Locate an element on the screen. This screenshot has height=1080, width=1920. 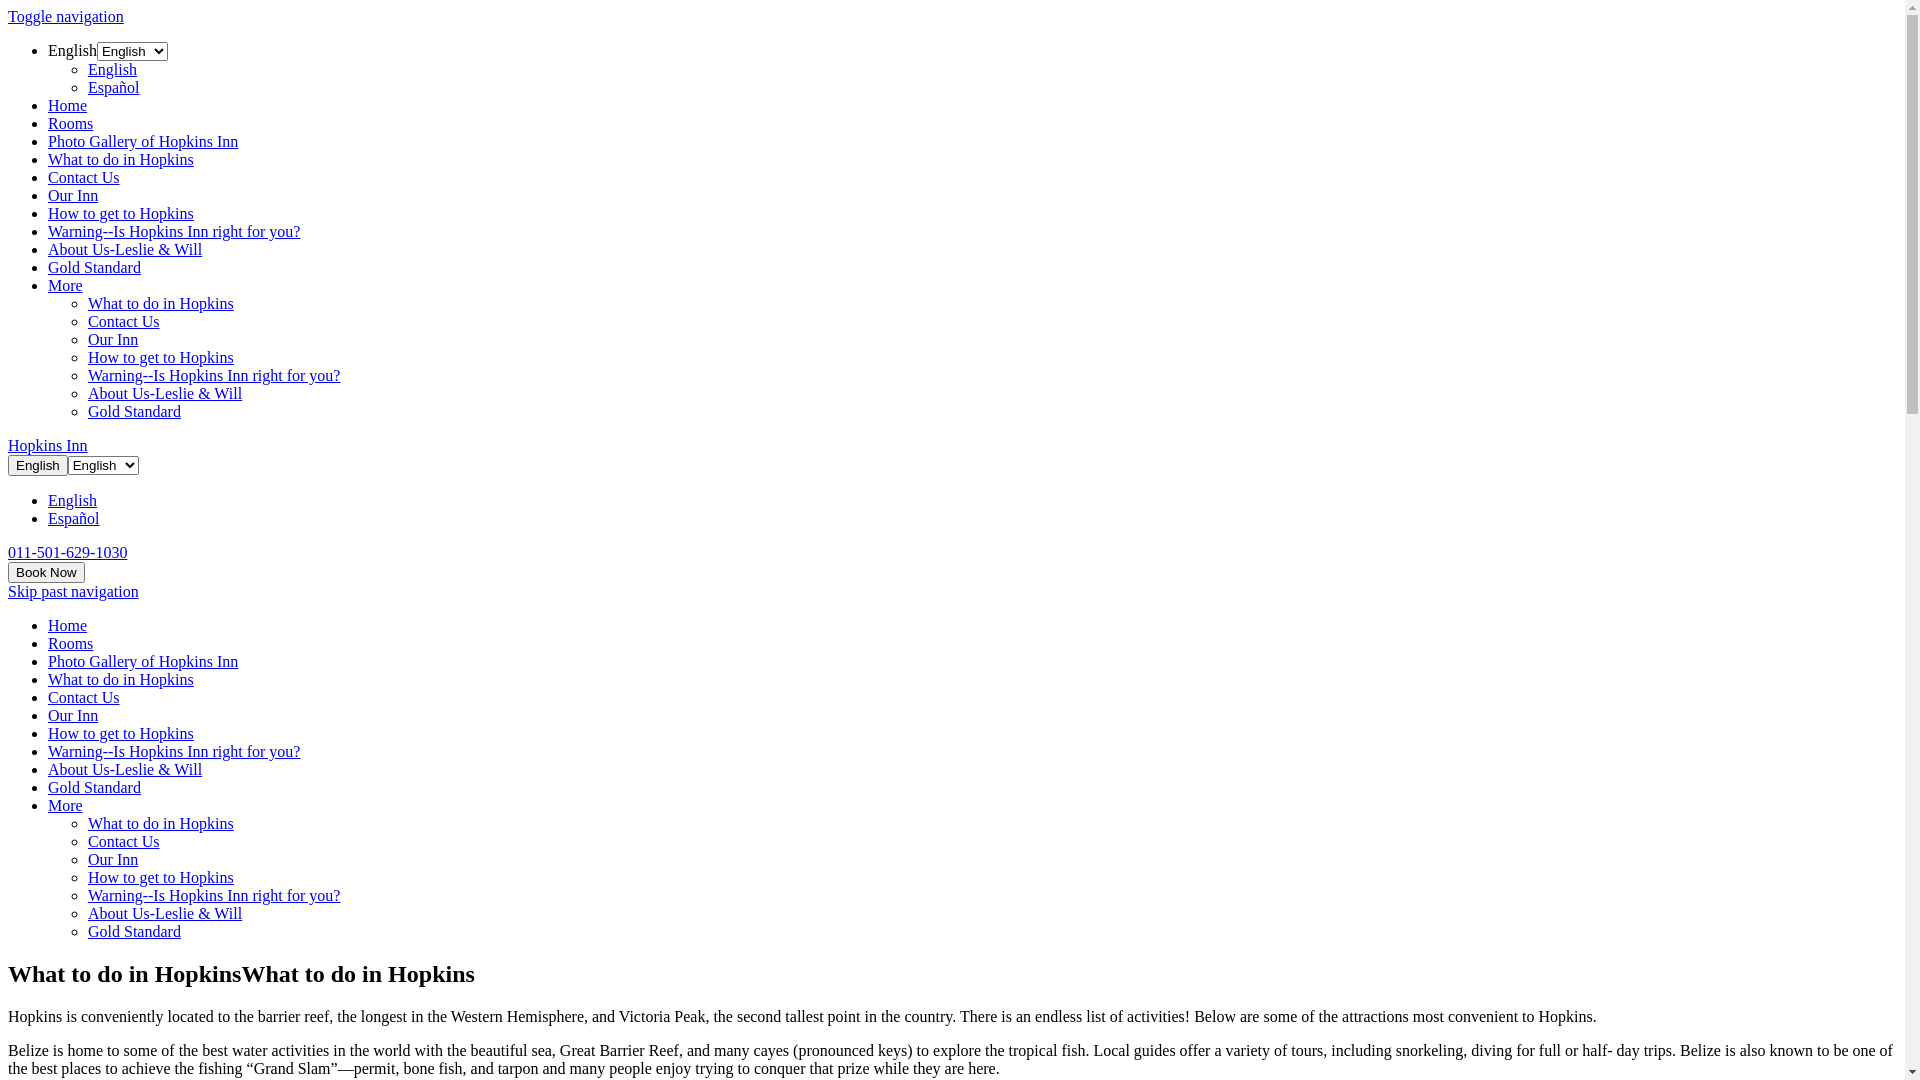
About Us-Leslie & Will is located at coordinates (125, 250).